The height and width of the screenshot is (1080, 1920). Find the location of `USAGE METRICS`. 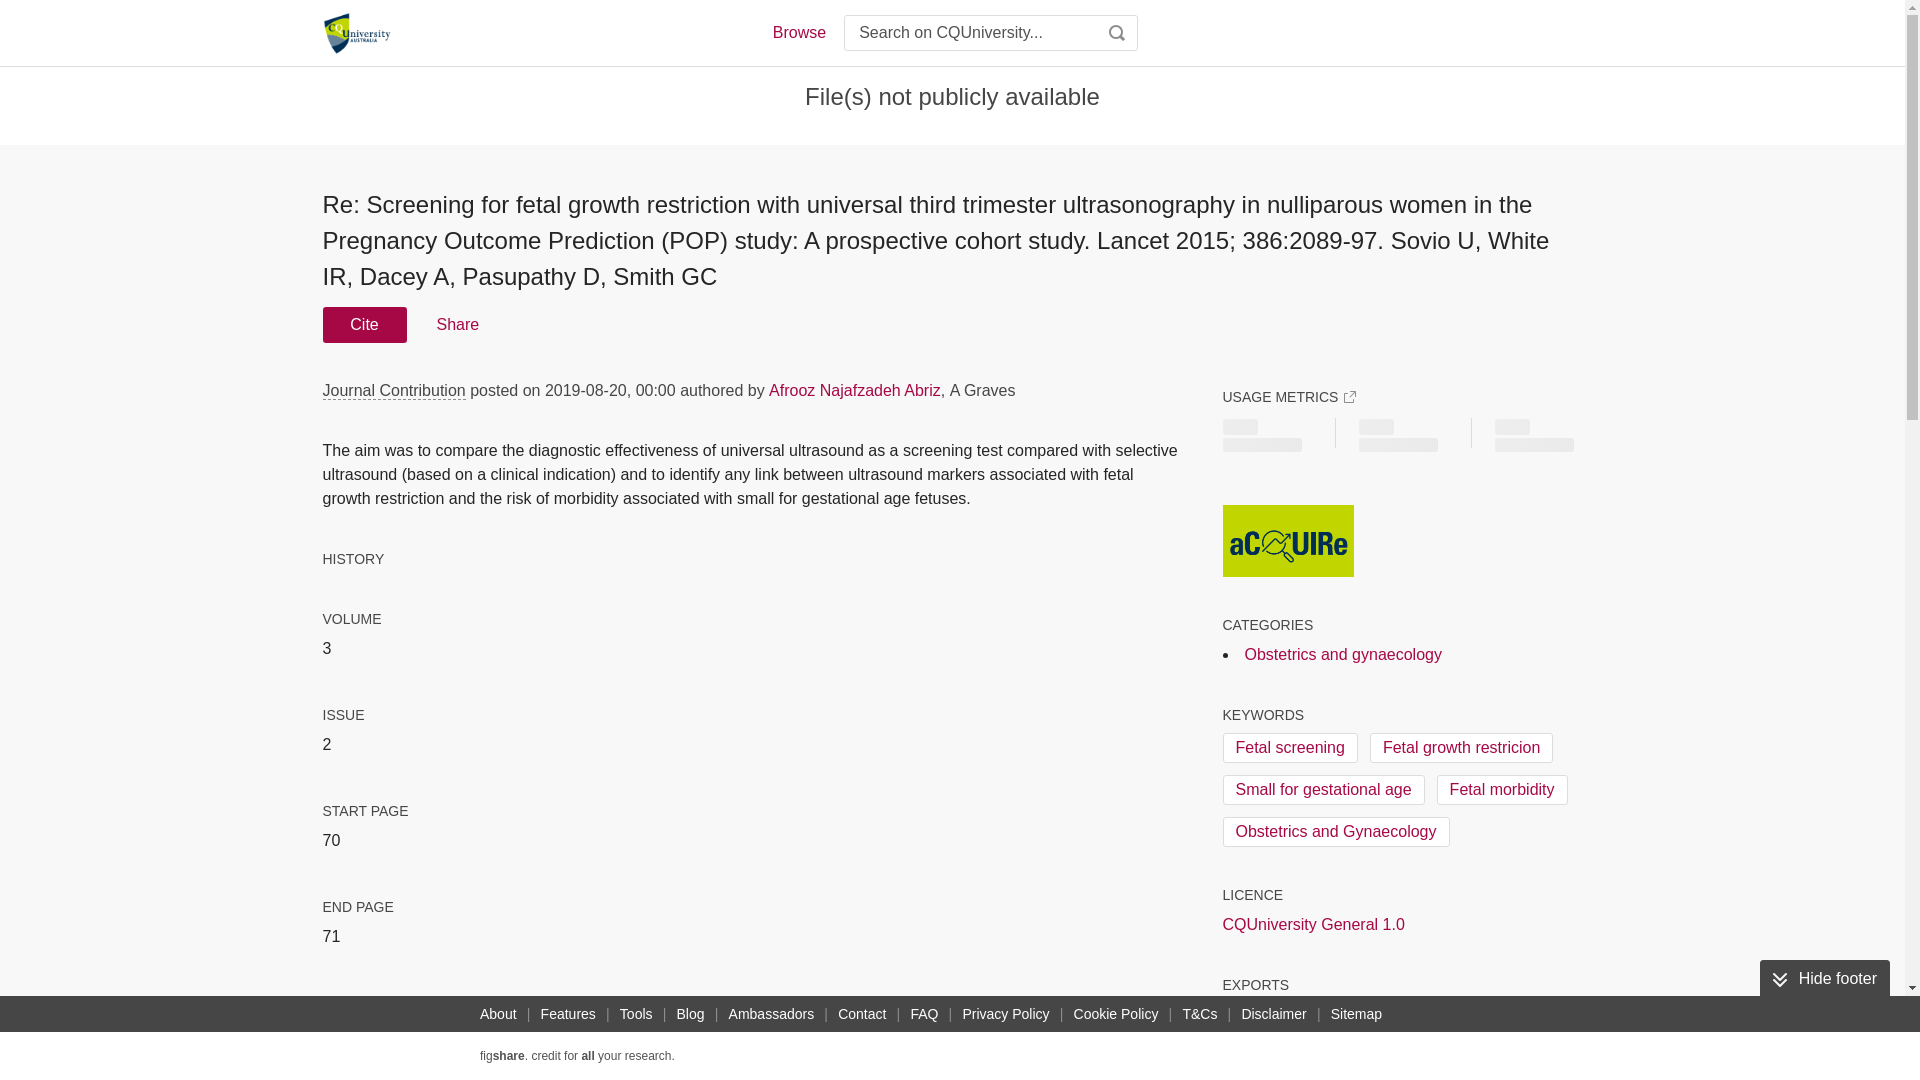

USAGE METRICS is located at coordinates (1288, 396).